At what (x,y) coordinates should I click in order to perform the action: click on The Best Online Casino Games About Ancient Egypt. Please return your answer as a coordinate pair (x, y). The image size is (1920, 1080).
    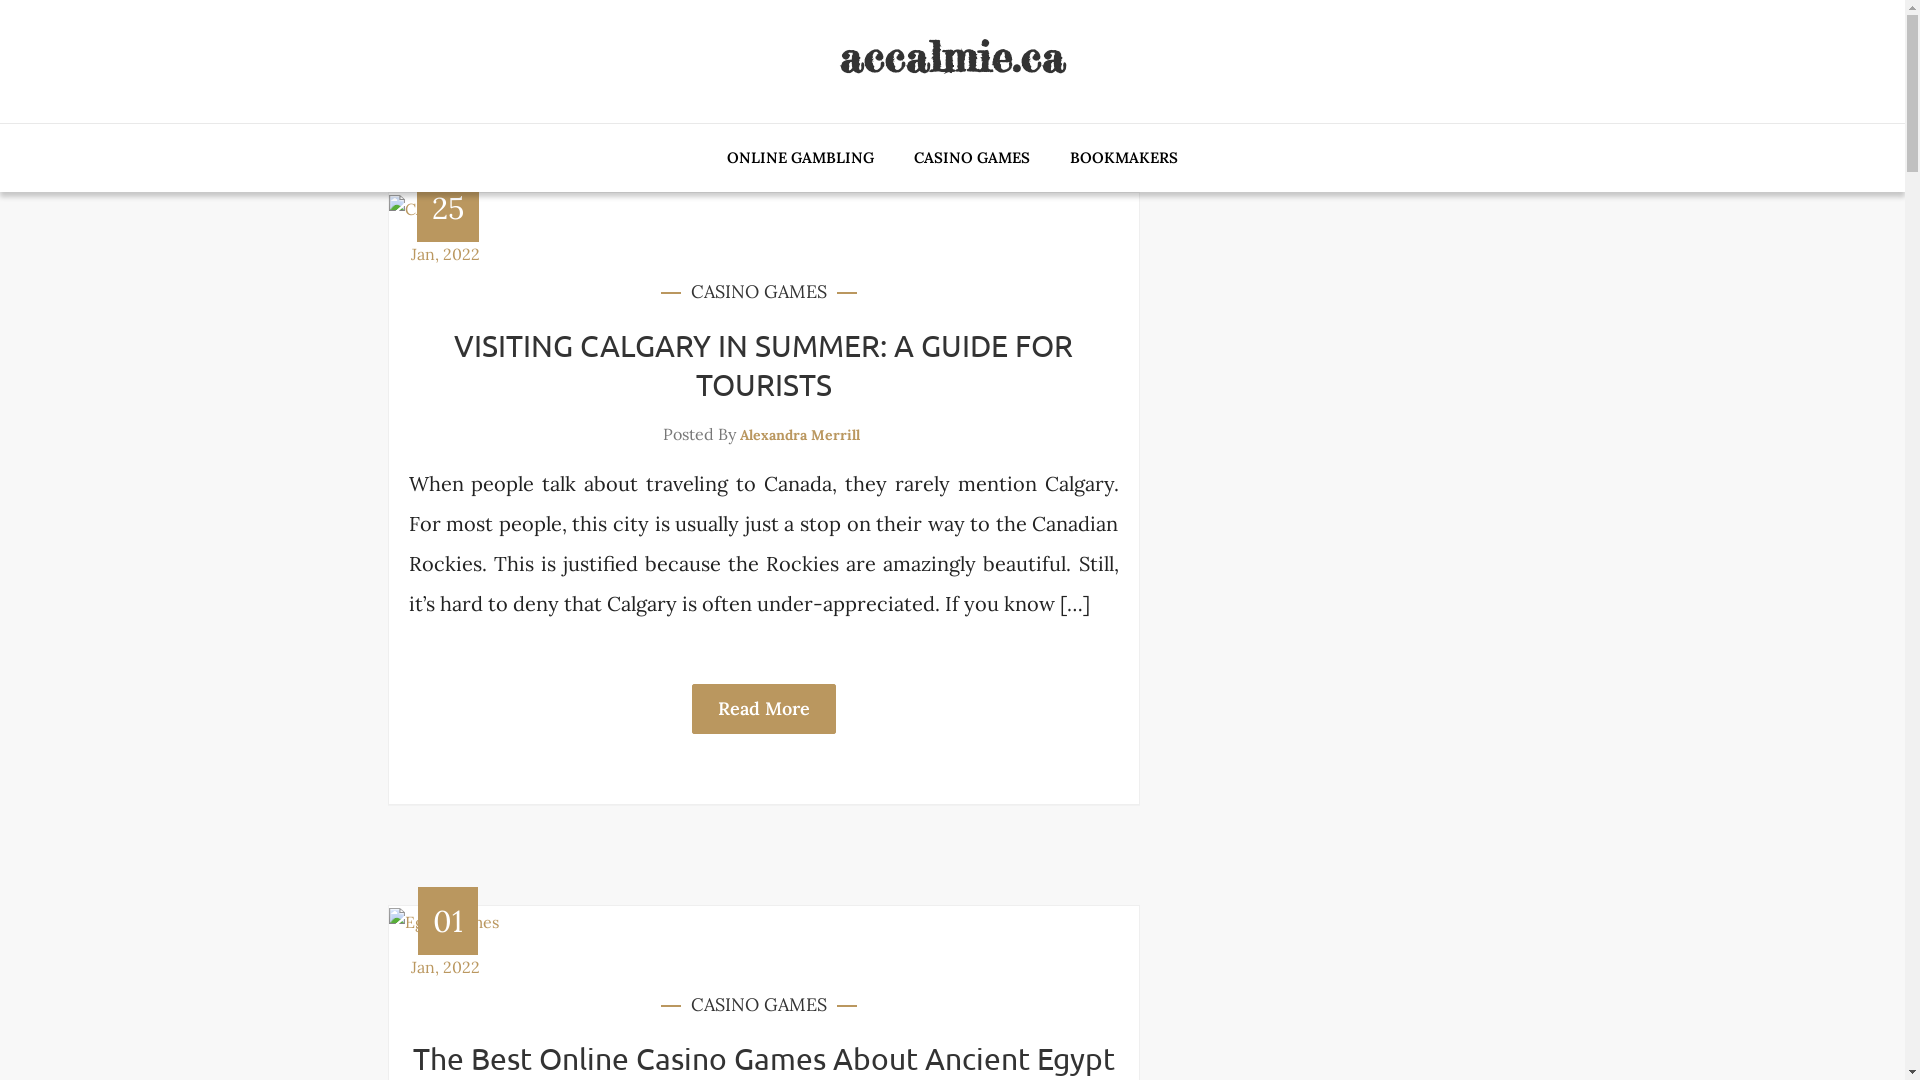
    Looking at the image, I should click on (763, 1058).